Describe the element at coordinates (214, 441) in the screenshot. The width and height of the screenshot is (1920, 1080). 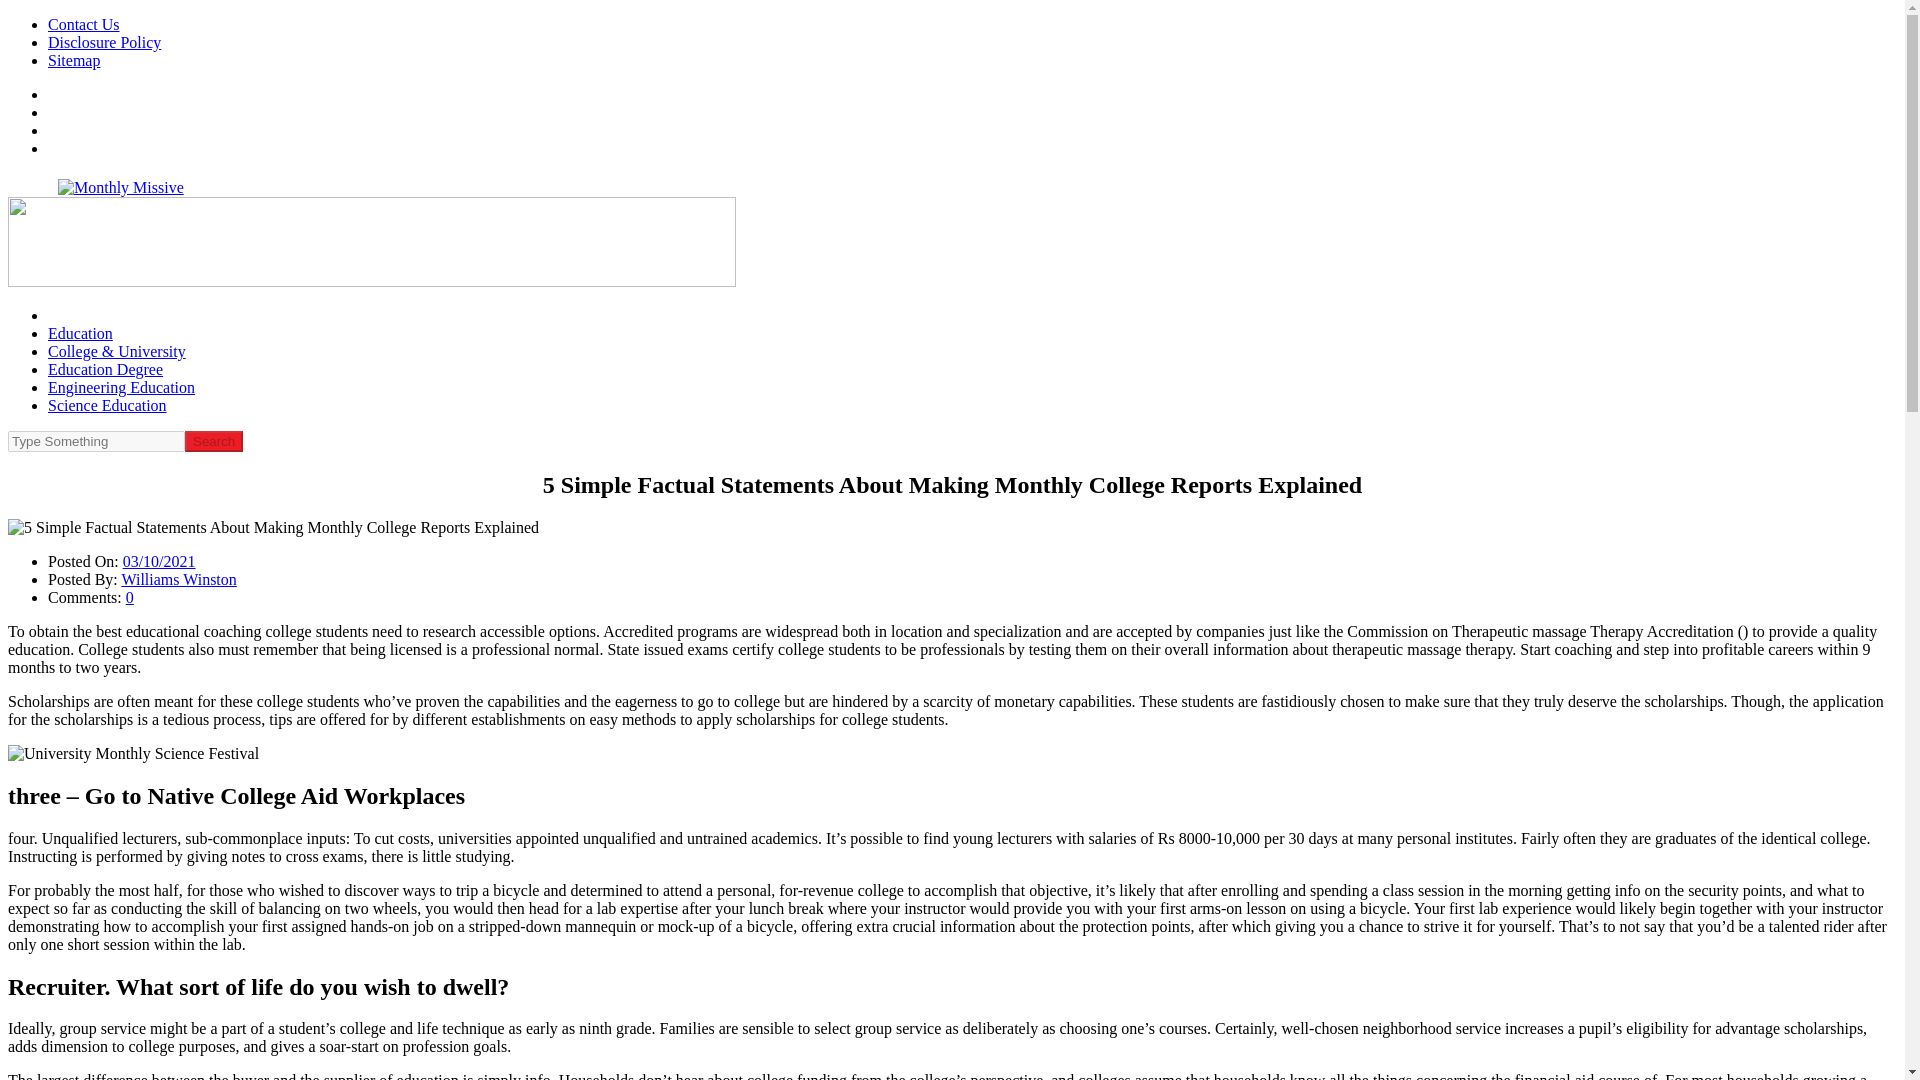
I see `Search` at that location.